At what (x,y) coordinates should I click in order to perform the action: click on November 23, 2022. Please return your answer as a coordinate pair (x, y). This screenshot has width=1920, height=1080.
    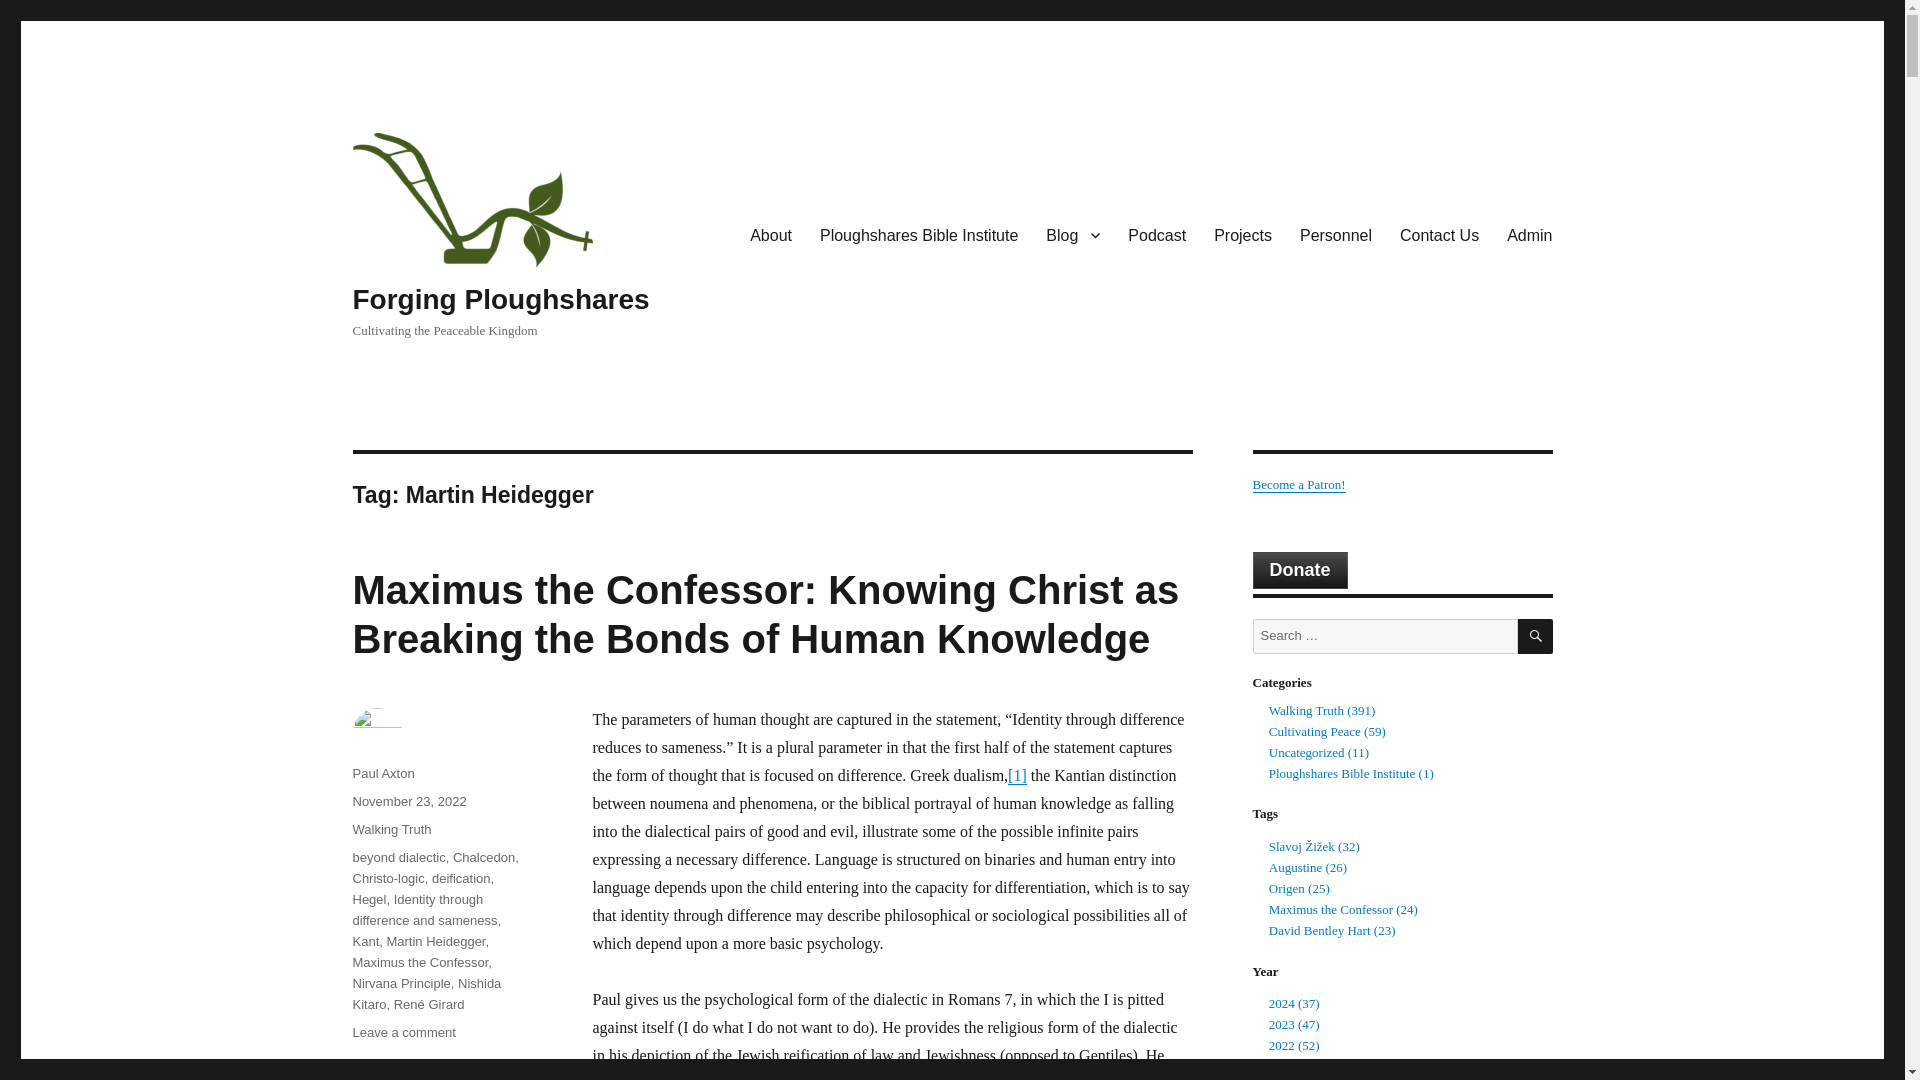
    Looking at the image, I should click on (408, 800).